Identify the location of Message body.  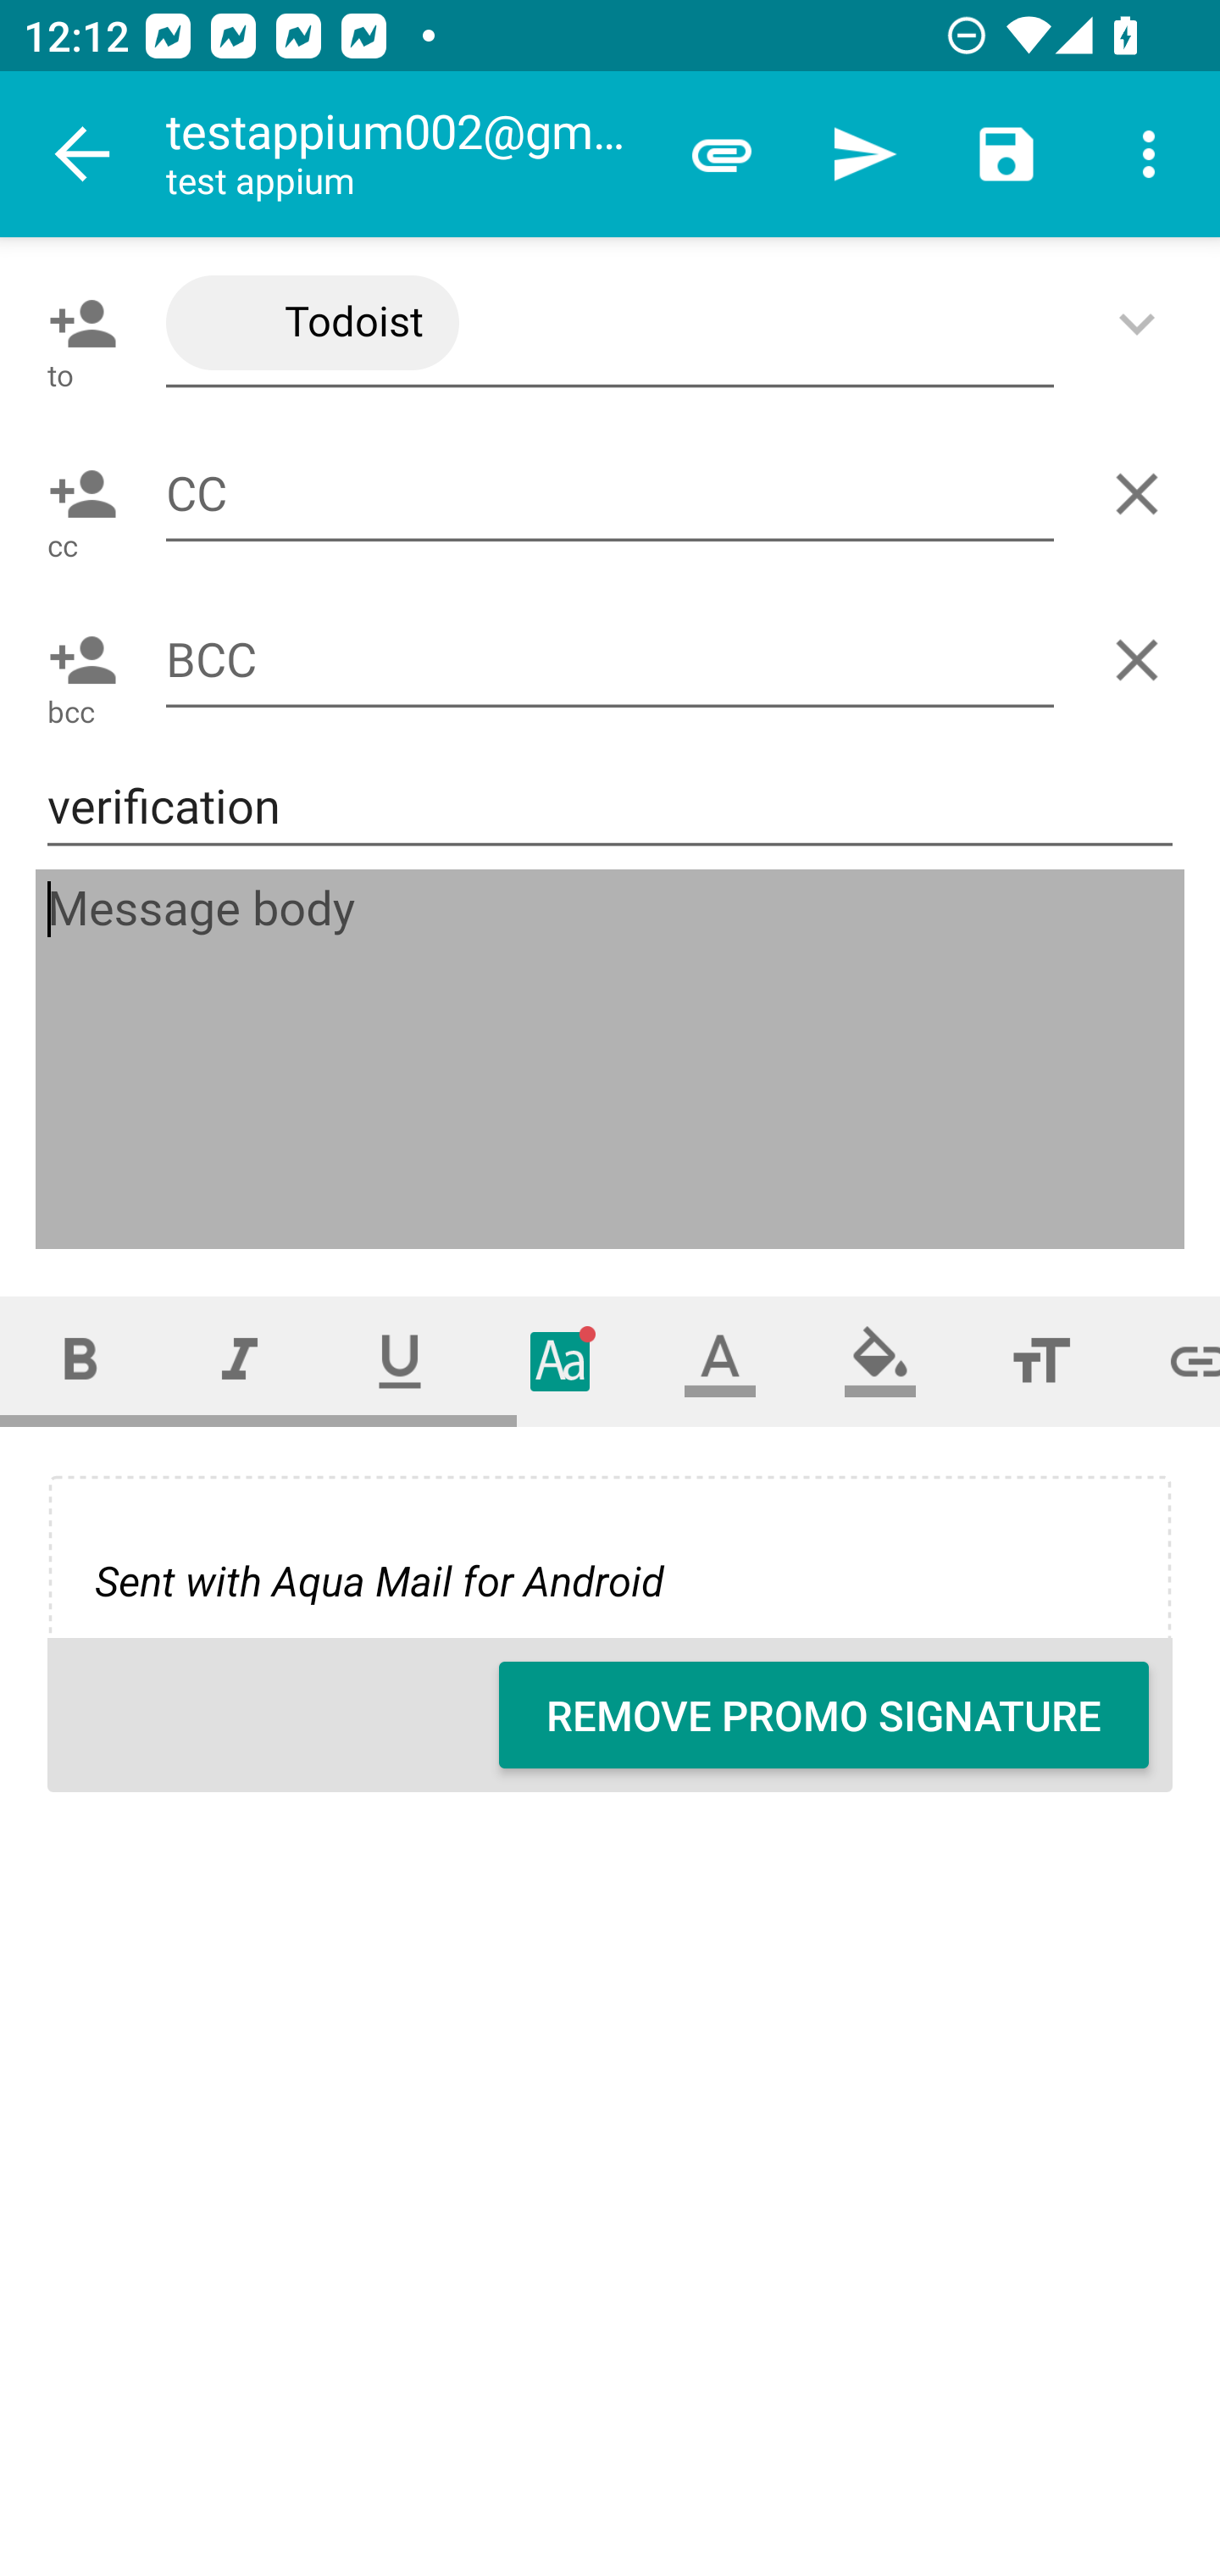
(612, 1059).